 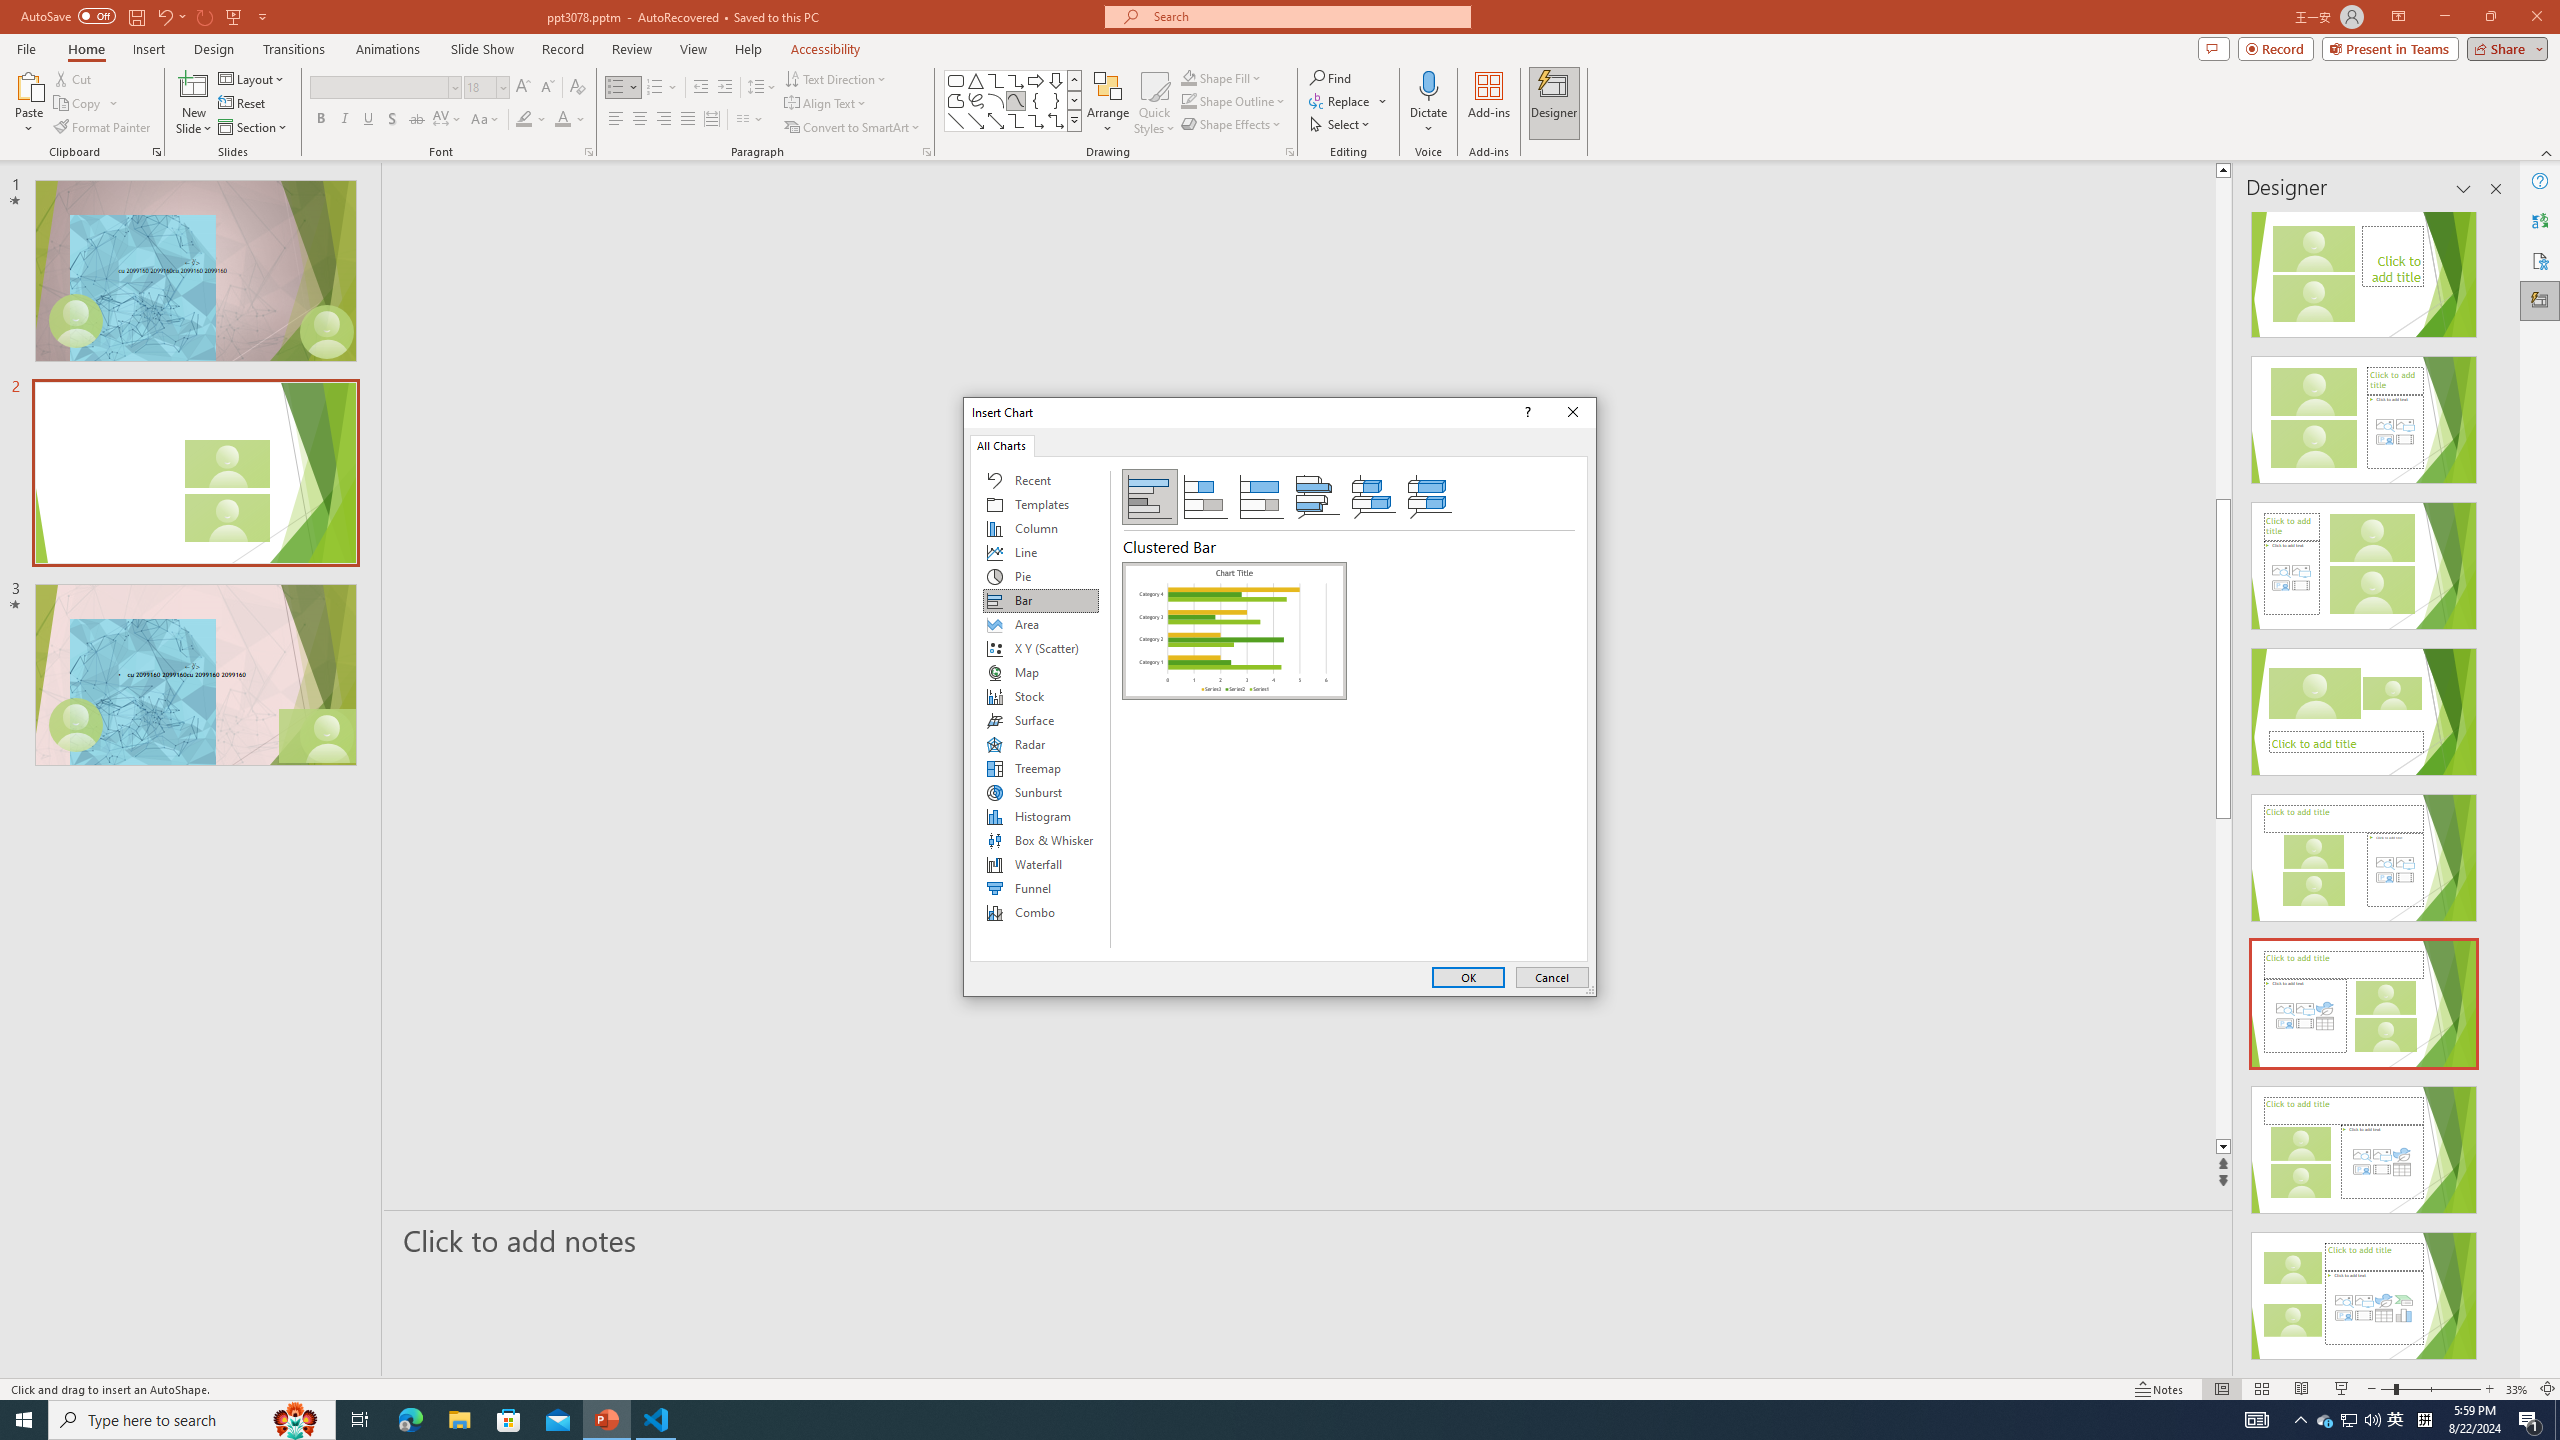 What do you see at coordinates (320, 120) in the screenshot?
I see `Bold` at bounding box center [320, 120].